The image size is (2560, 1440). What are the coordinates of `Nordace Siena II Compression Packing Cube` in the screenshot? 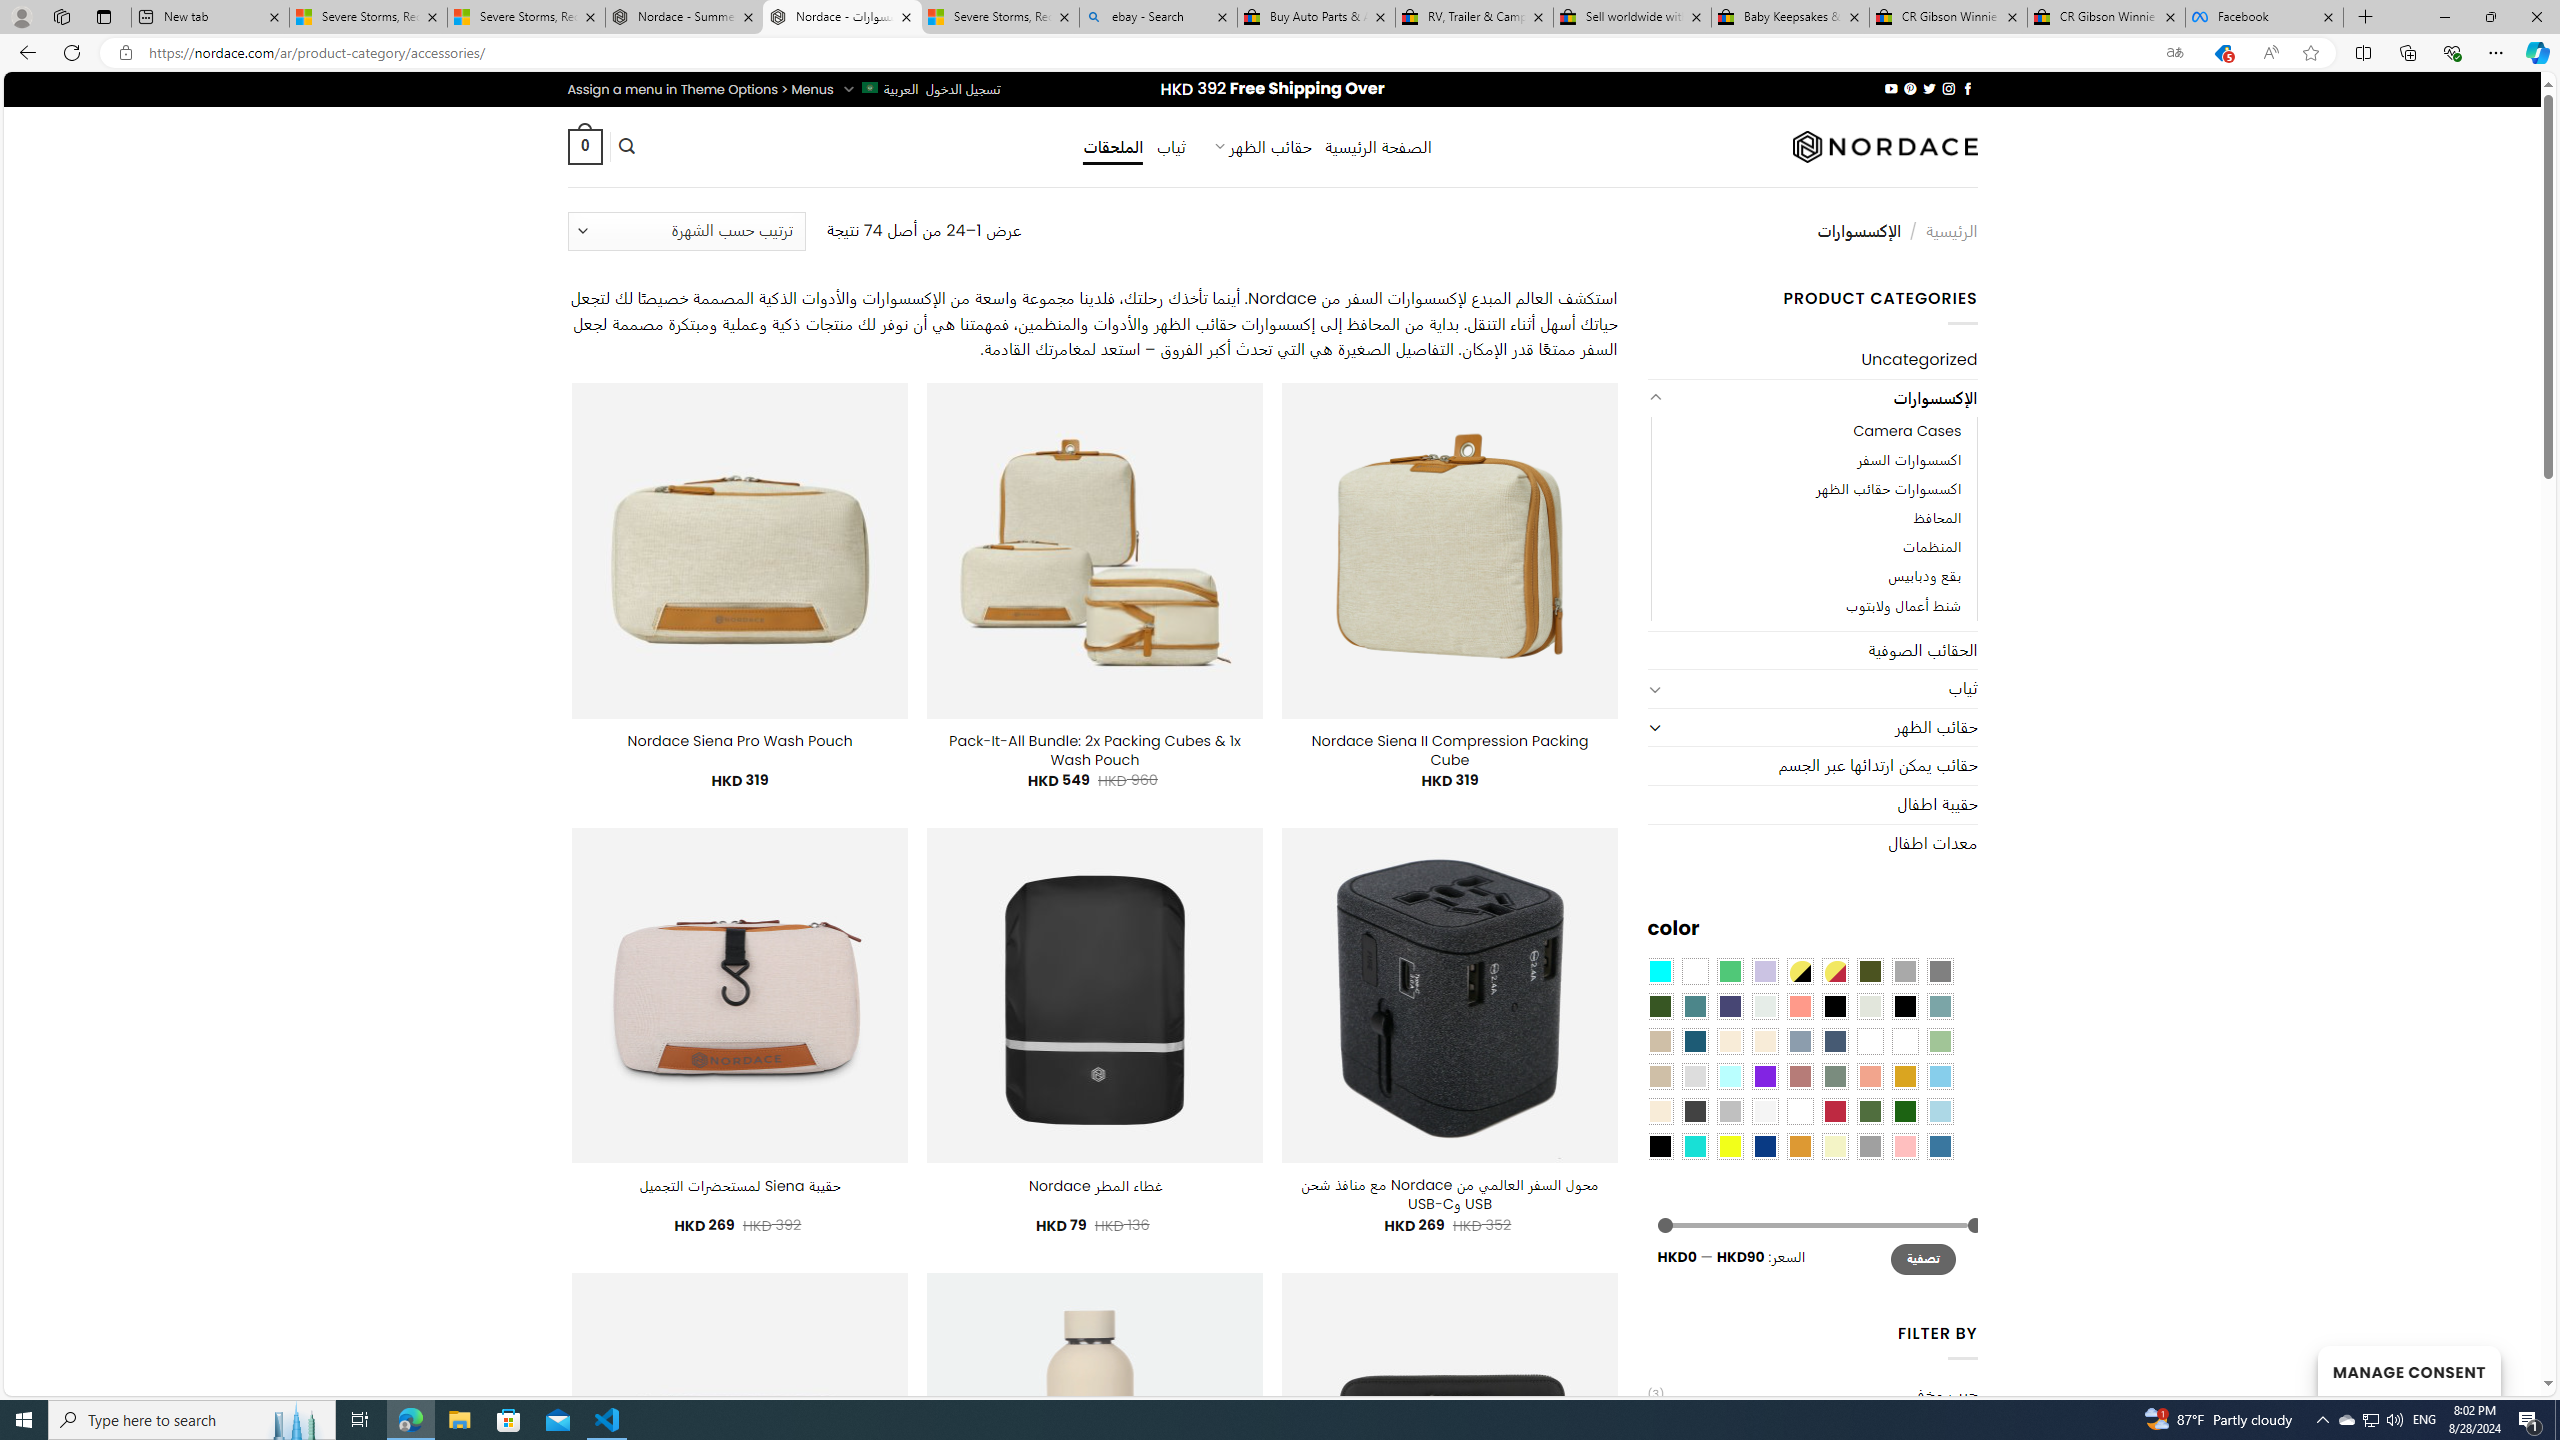 It's located at (1450, 750).